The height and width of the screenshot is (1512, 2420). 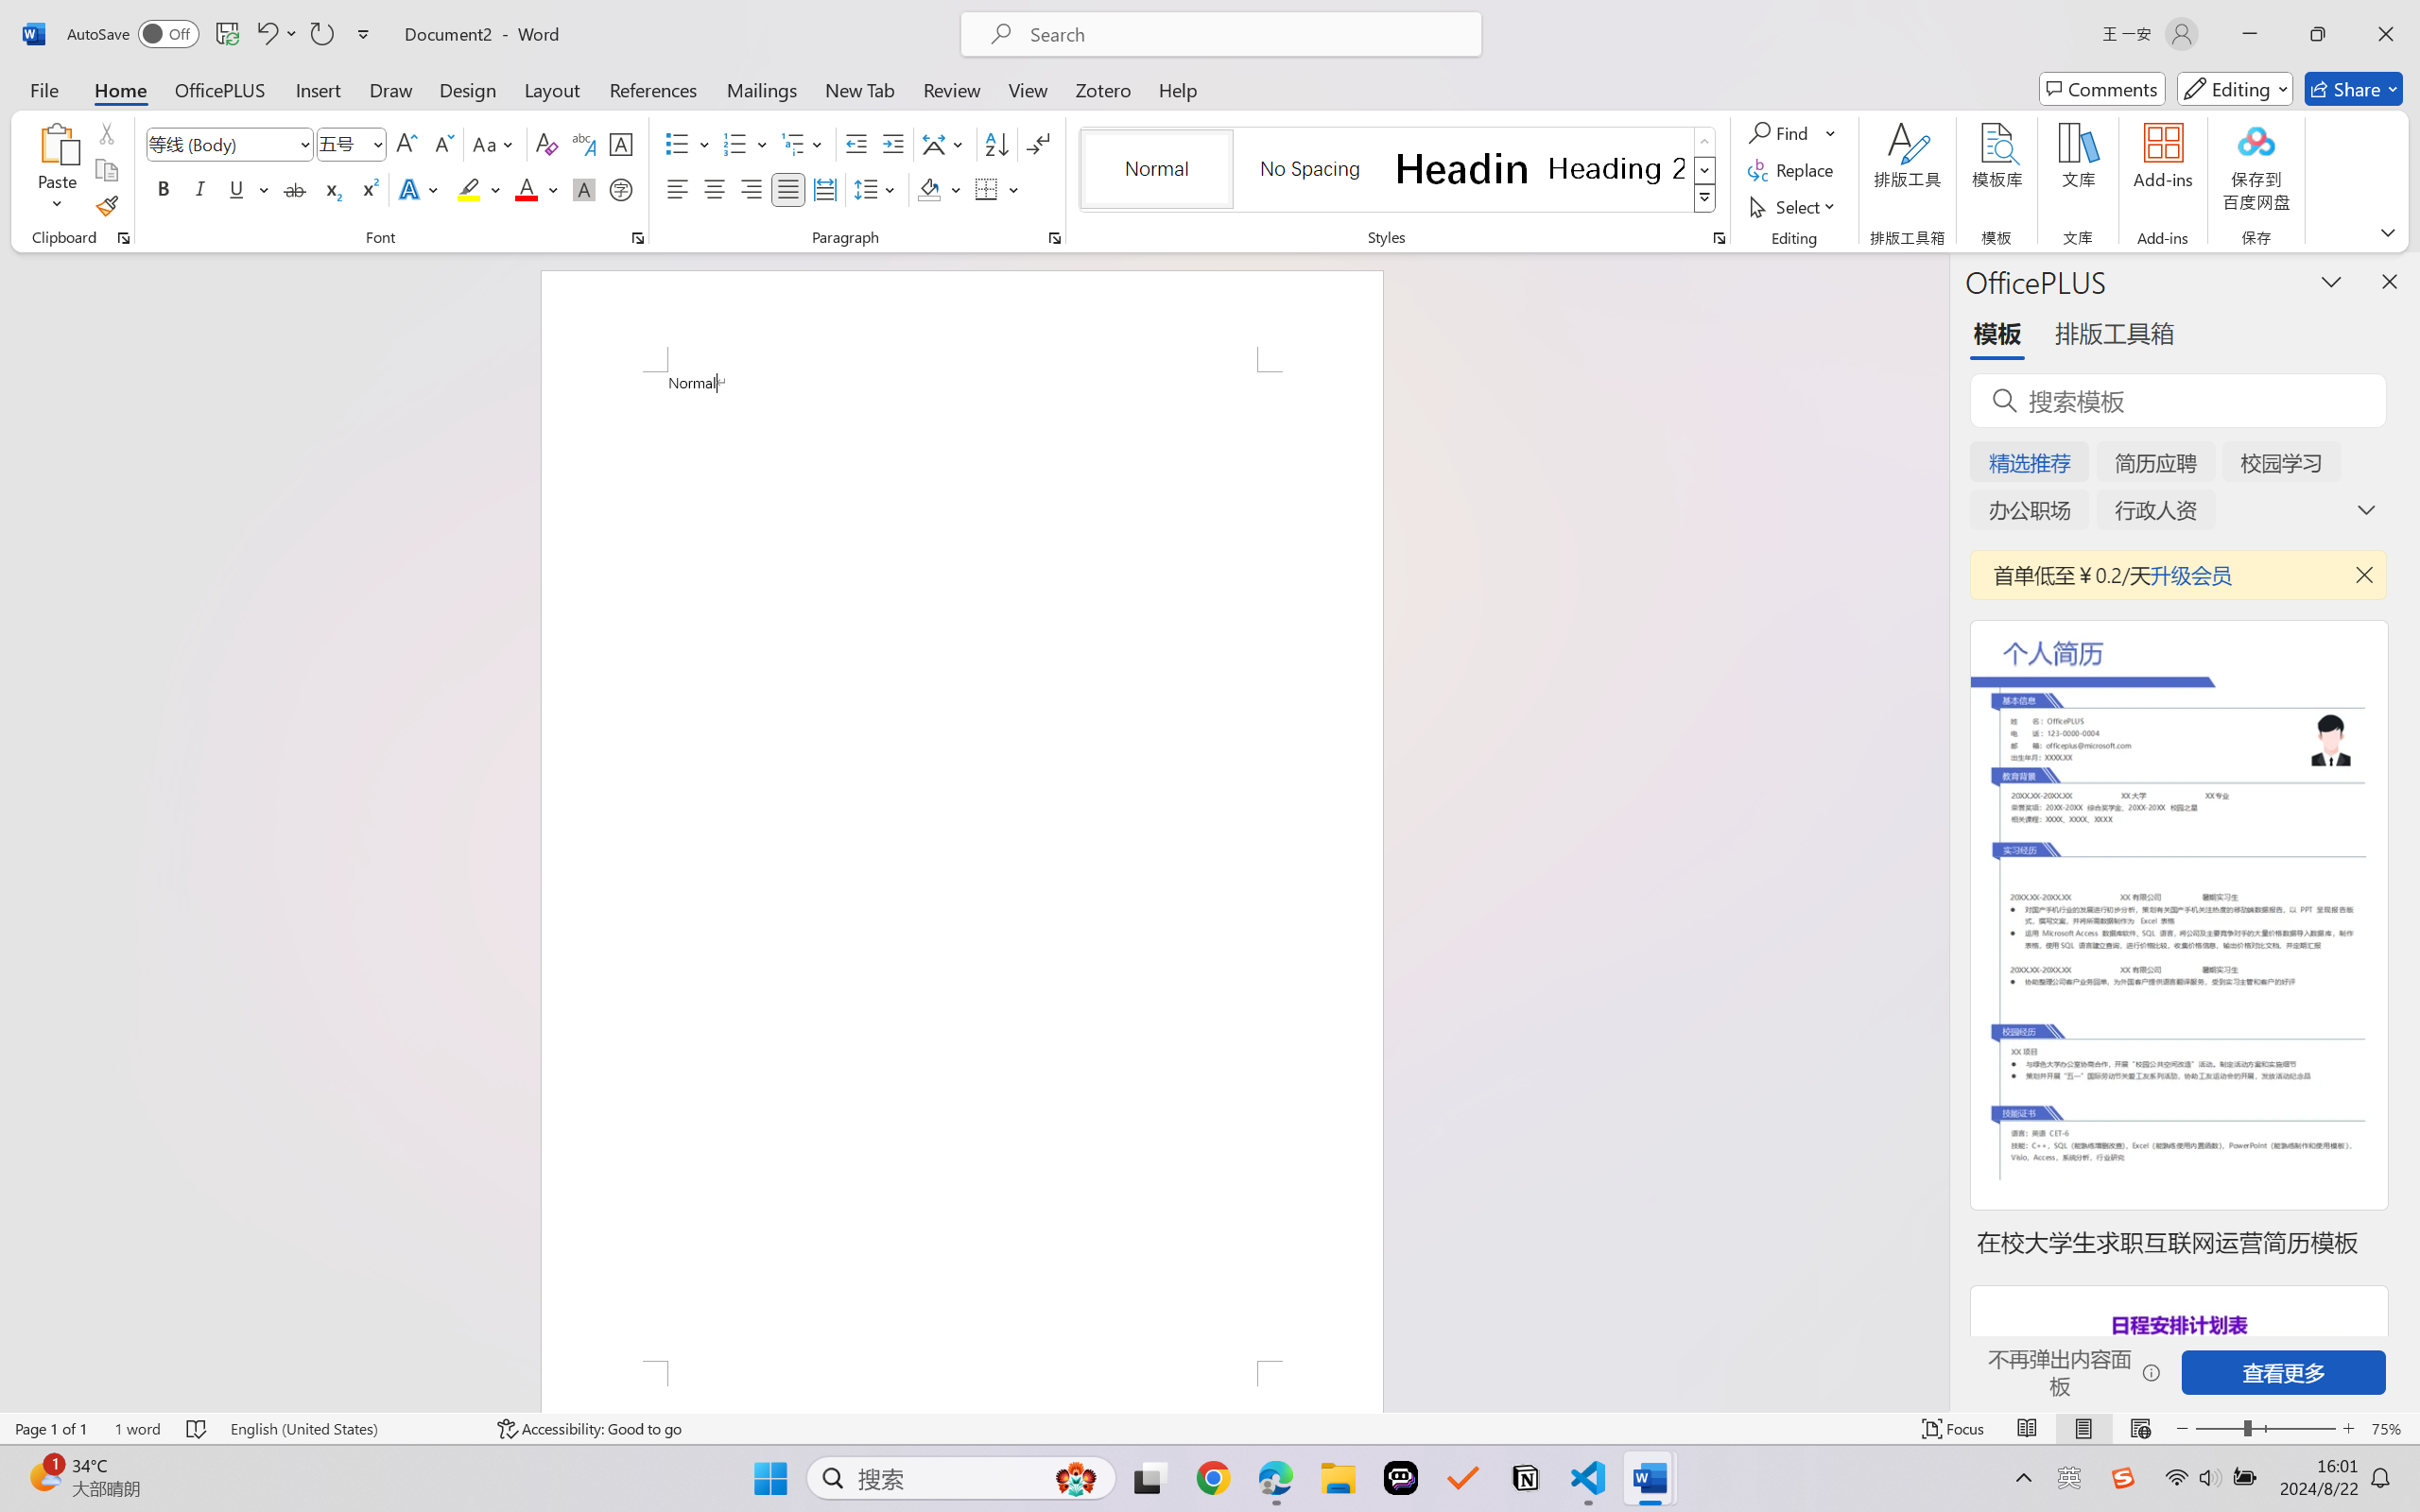 What do you see at coordinates (1616, 168) in the screenshot?
I see `Heading 2` at bounding box center [1616, 168].